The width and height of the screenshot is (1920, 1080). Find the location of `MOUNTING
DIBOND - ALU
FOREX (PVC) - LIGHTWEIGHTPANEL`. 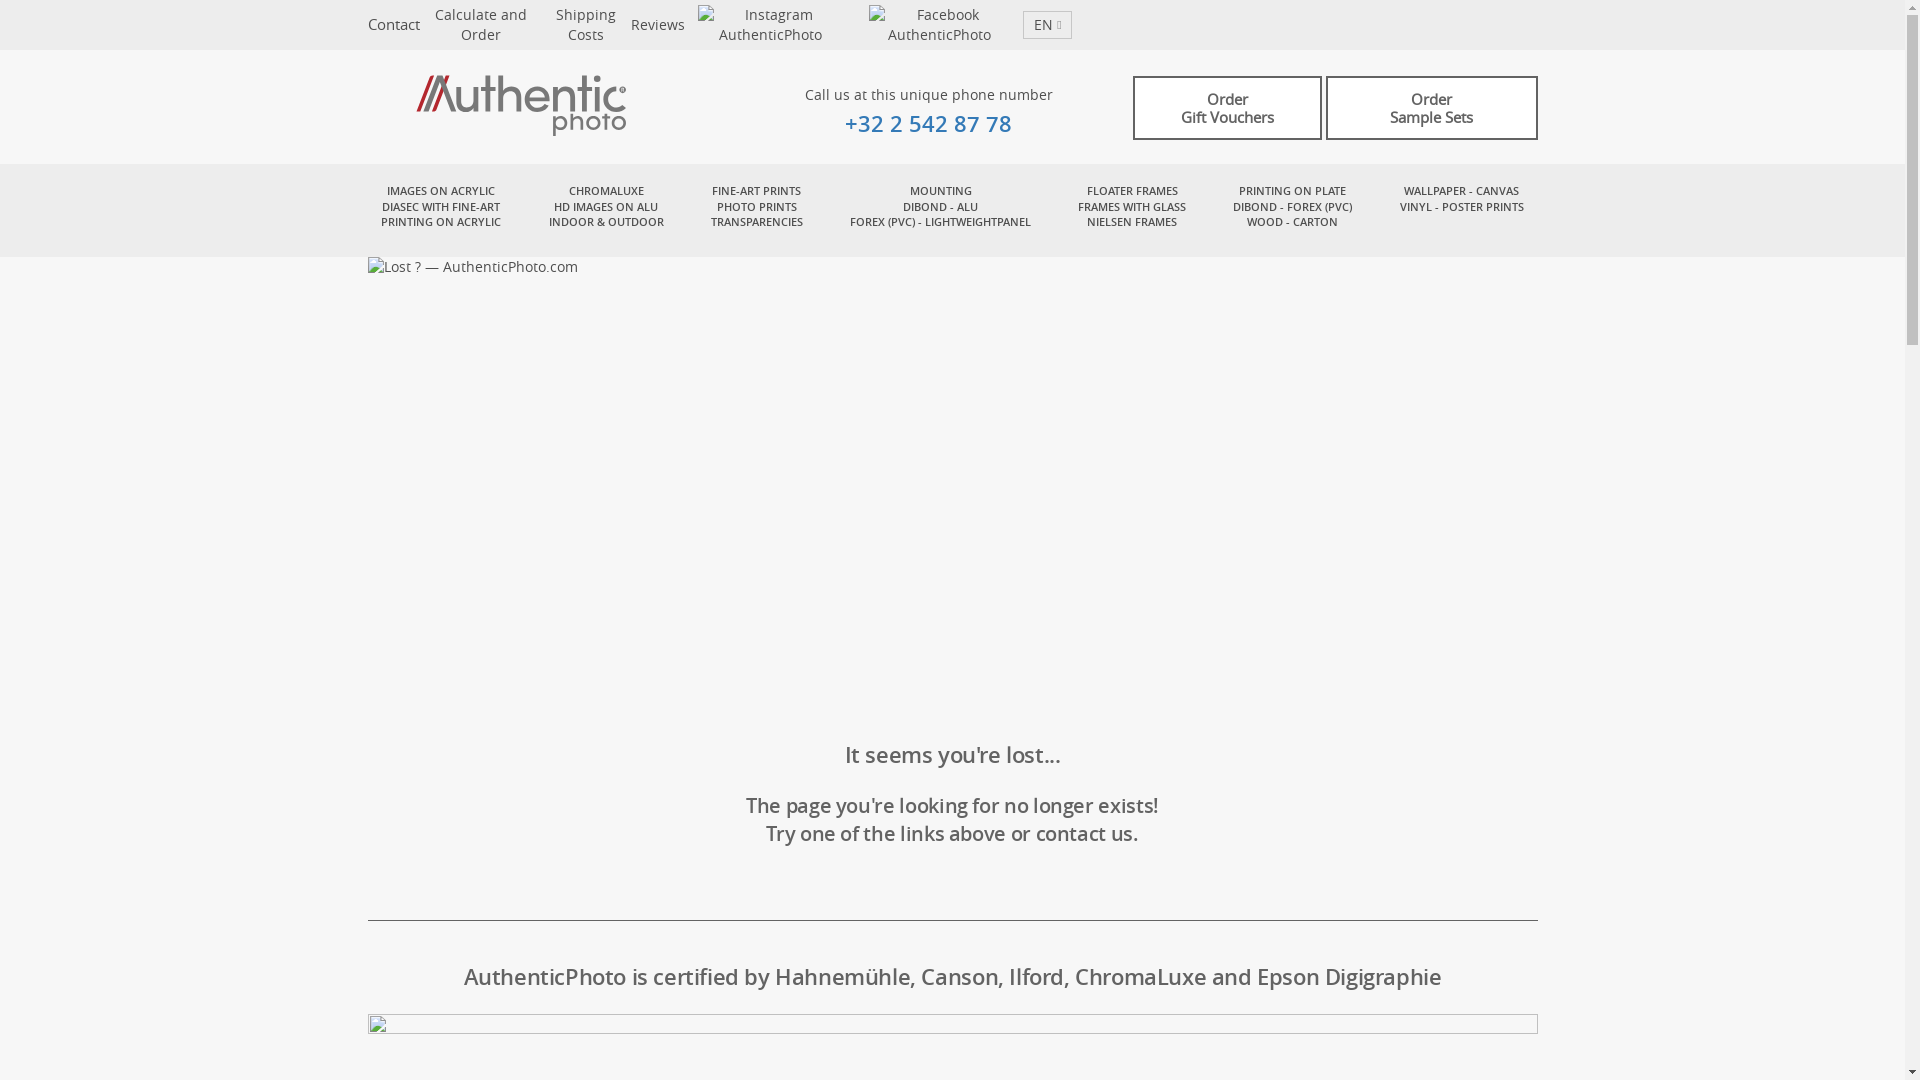

MOUNTING
DIBOND - ALU
FOREX (PVC) - LIGHTWEIGHTPANEL is located at coordinates (940, 206).